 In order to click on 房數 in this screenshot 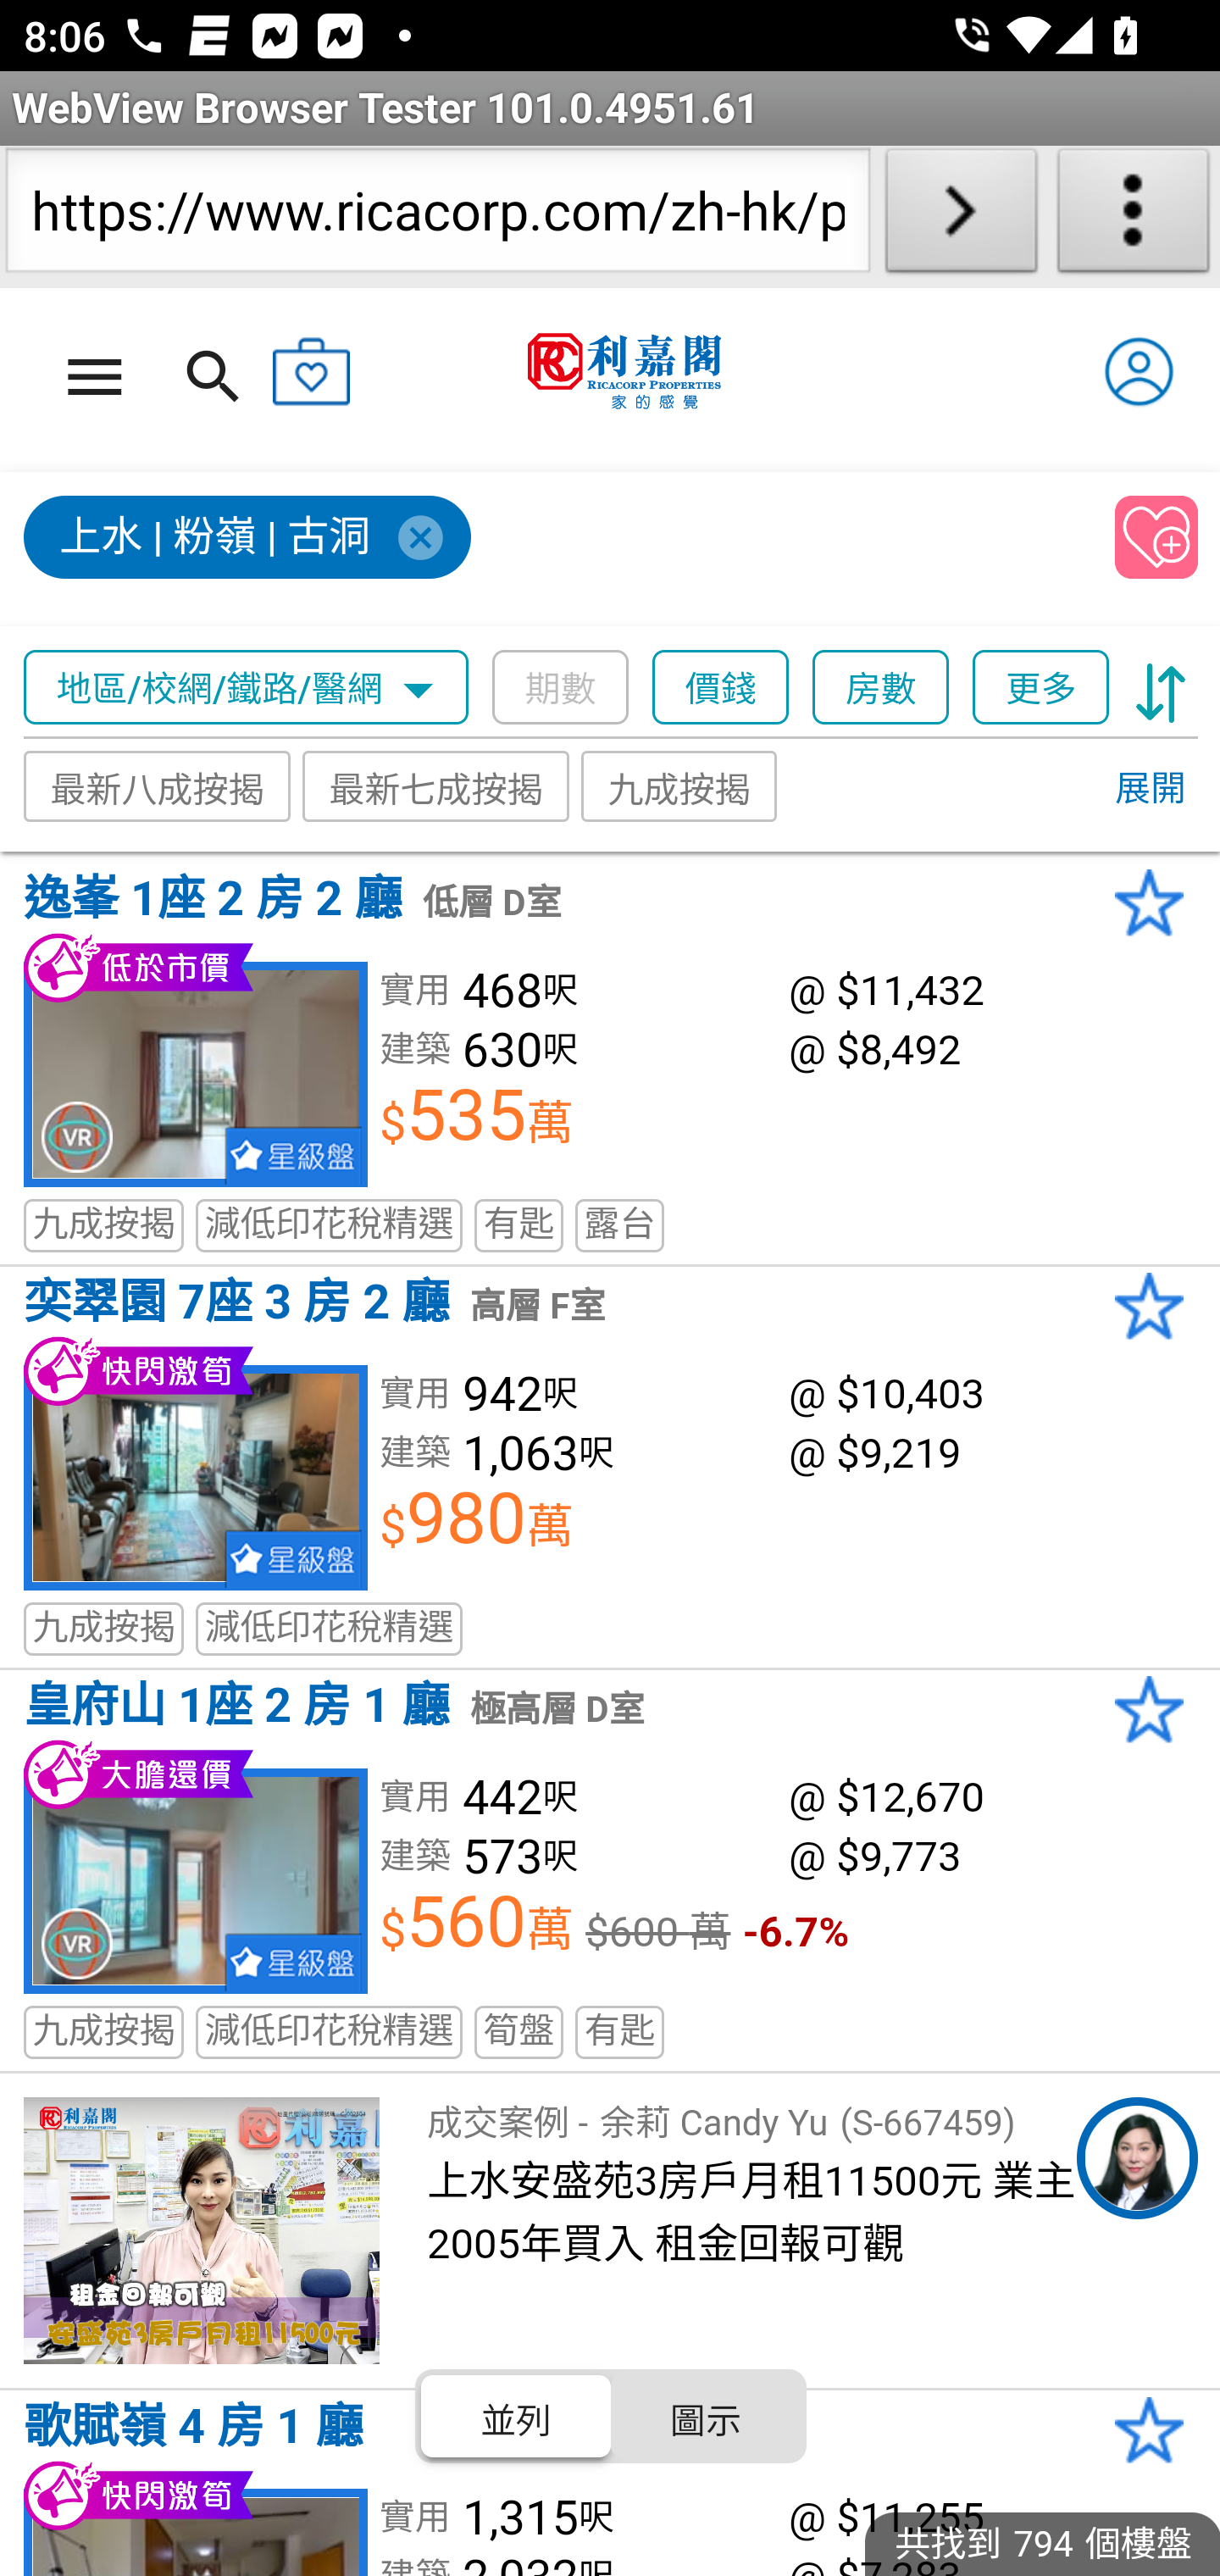, I will do `click(882, 688)`.